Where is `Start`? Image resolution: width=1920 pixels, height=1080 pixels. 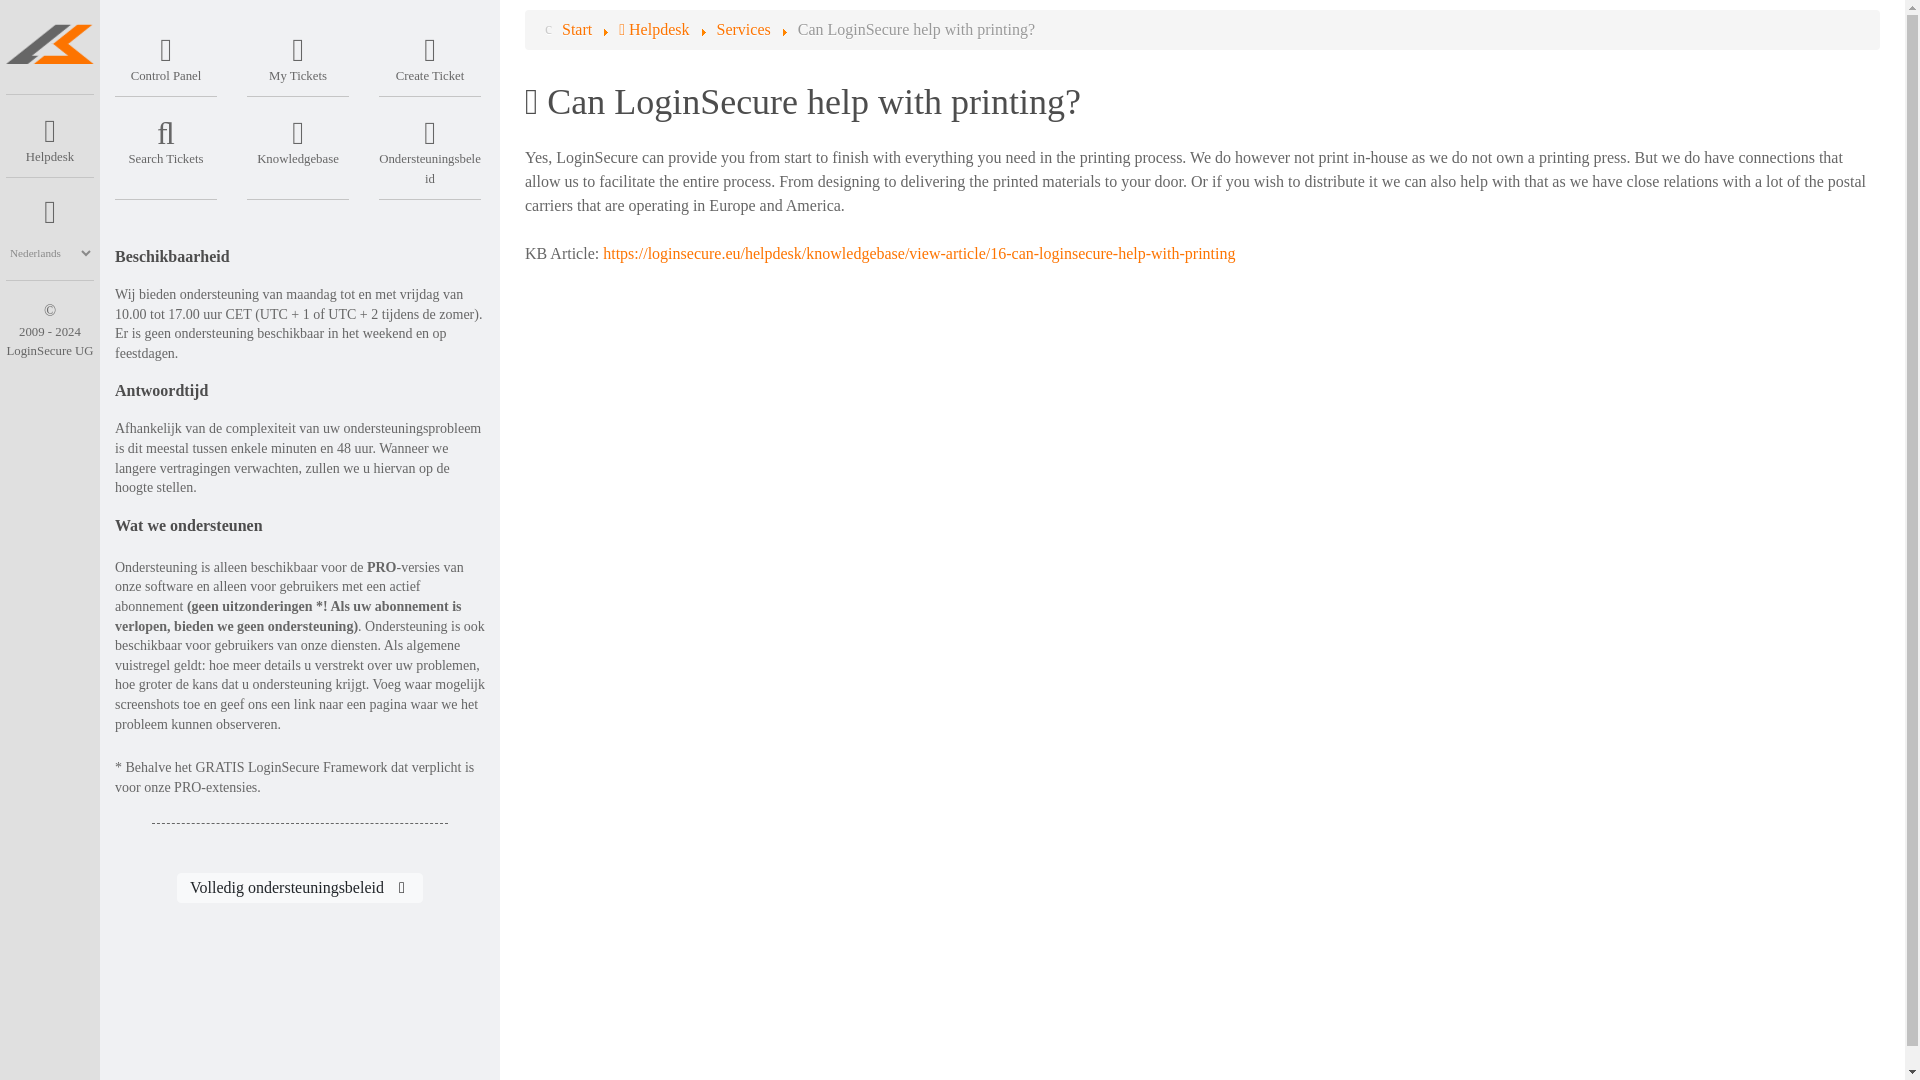
Start is located at coordinates (576, 28).